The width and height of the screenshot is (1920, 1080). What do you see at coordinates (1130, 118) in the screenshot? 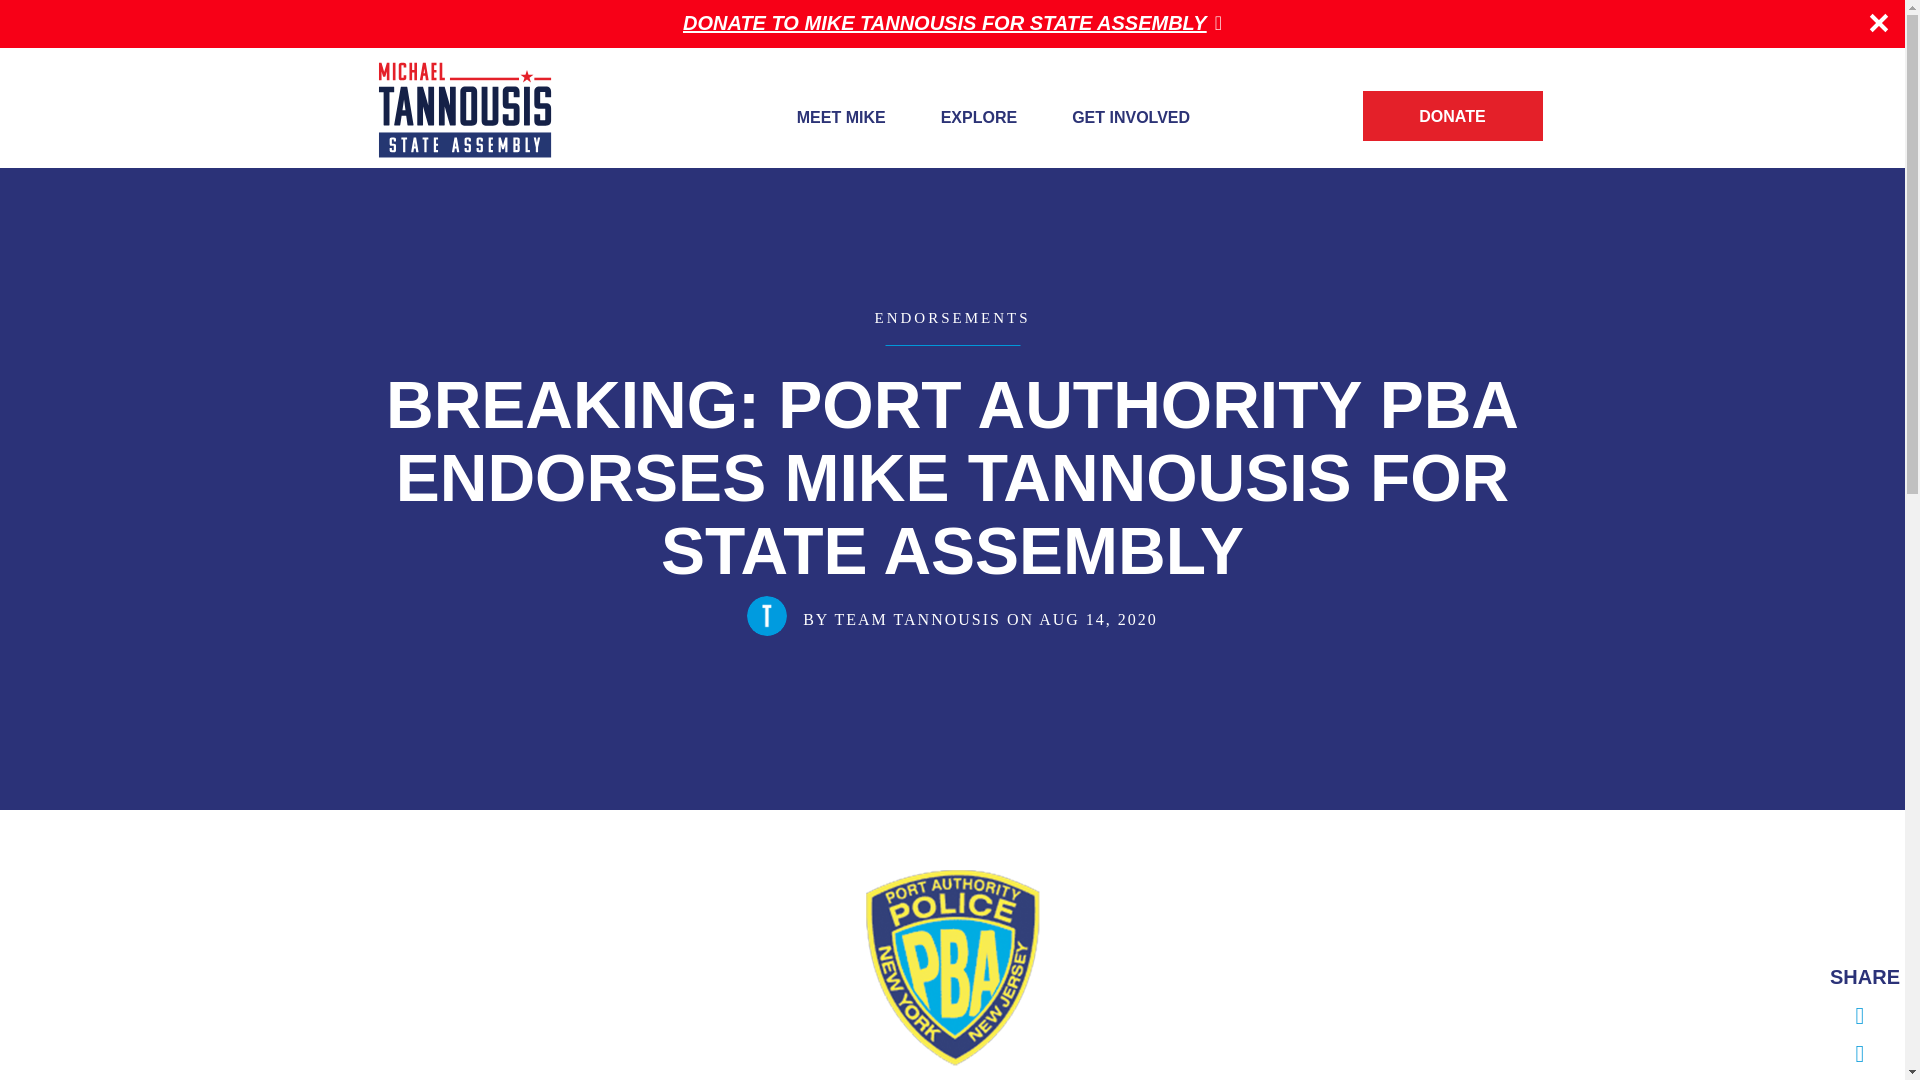
I see `GET INVOLVED` at bounding box center [1130, 118].